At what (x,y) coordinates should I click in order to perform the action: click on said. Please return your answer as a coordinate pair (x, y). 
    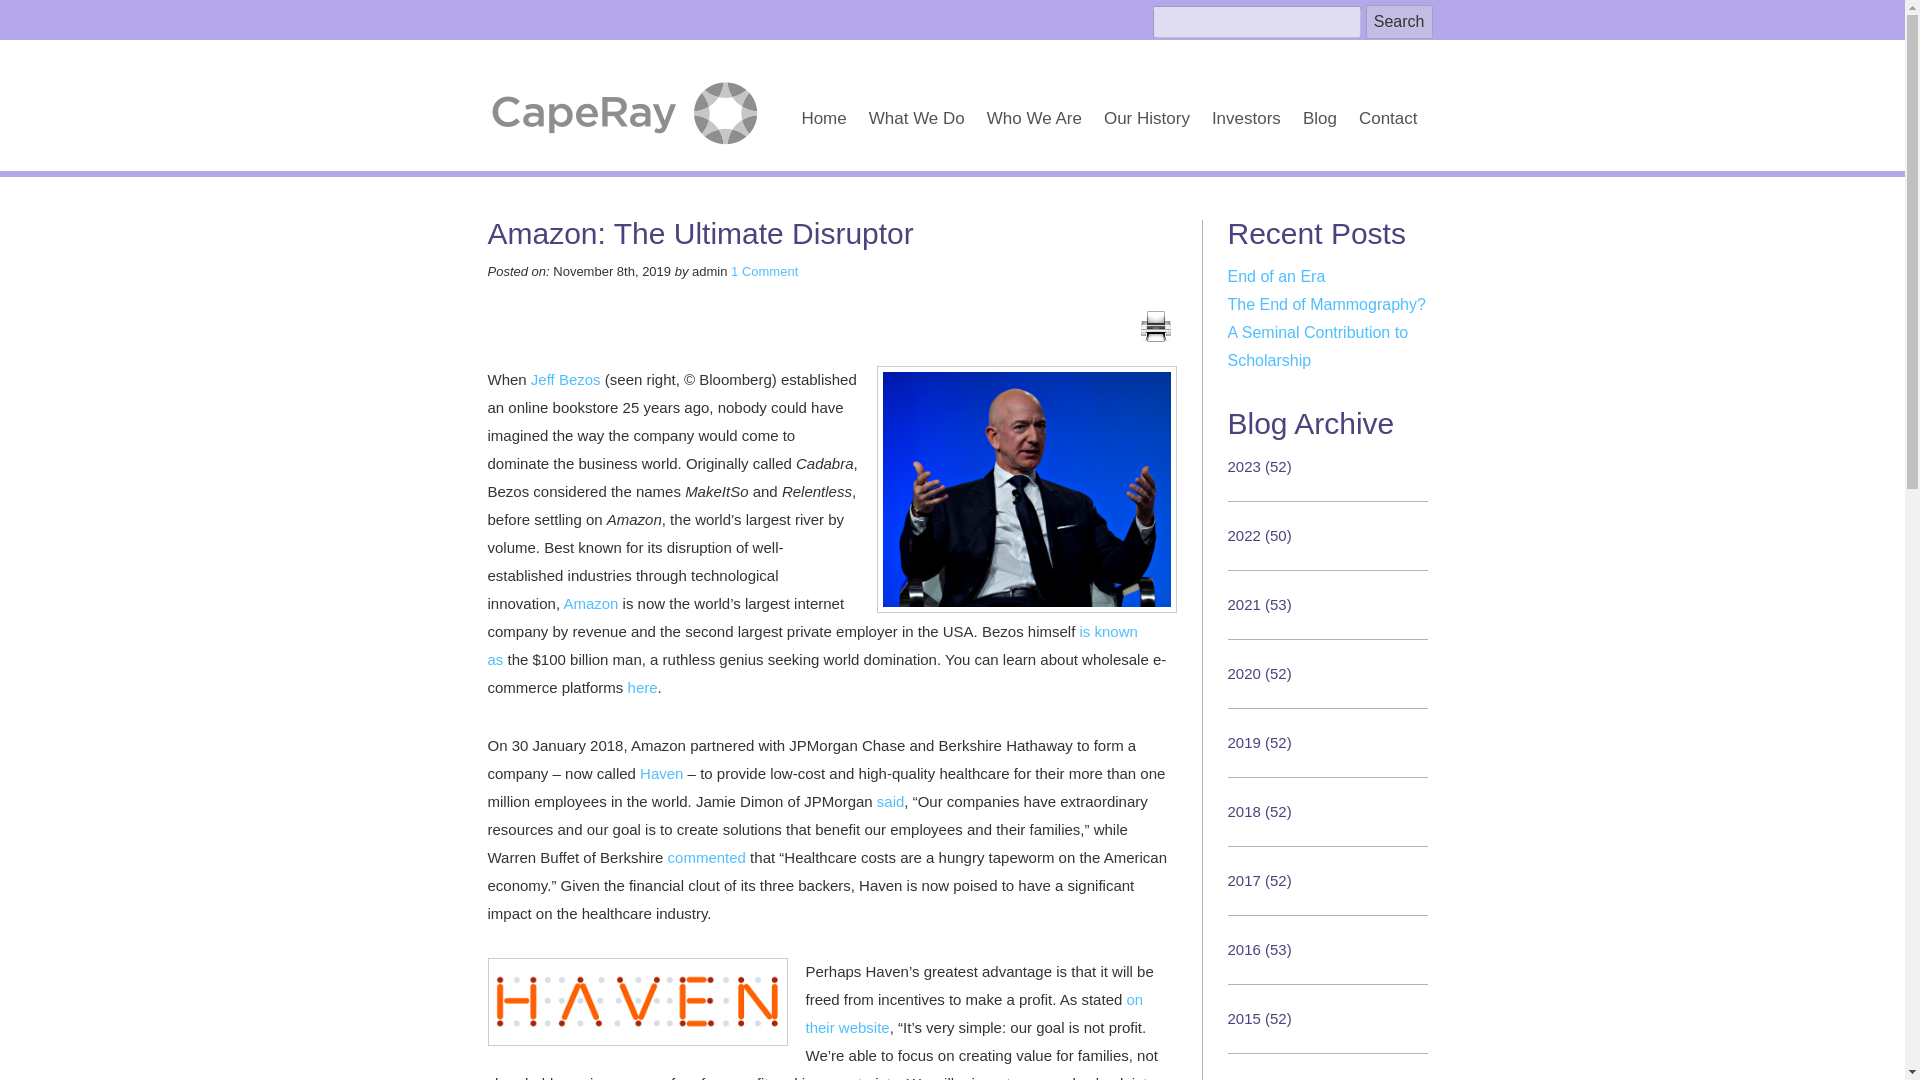
    Looking at the image, I should click on (890, 801).